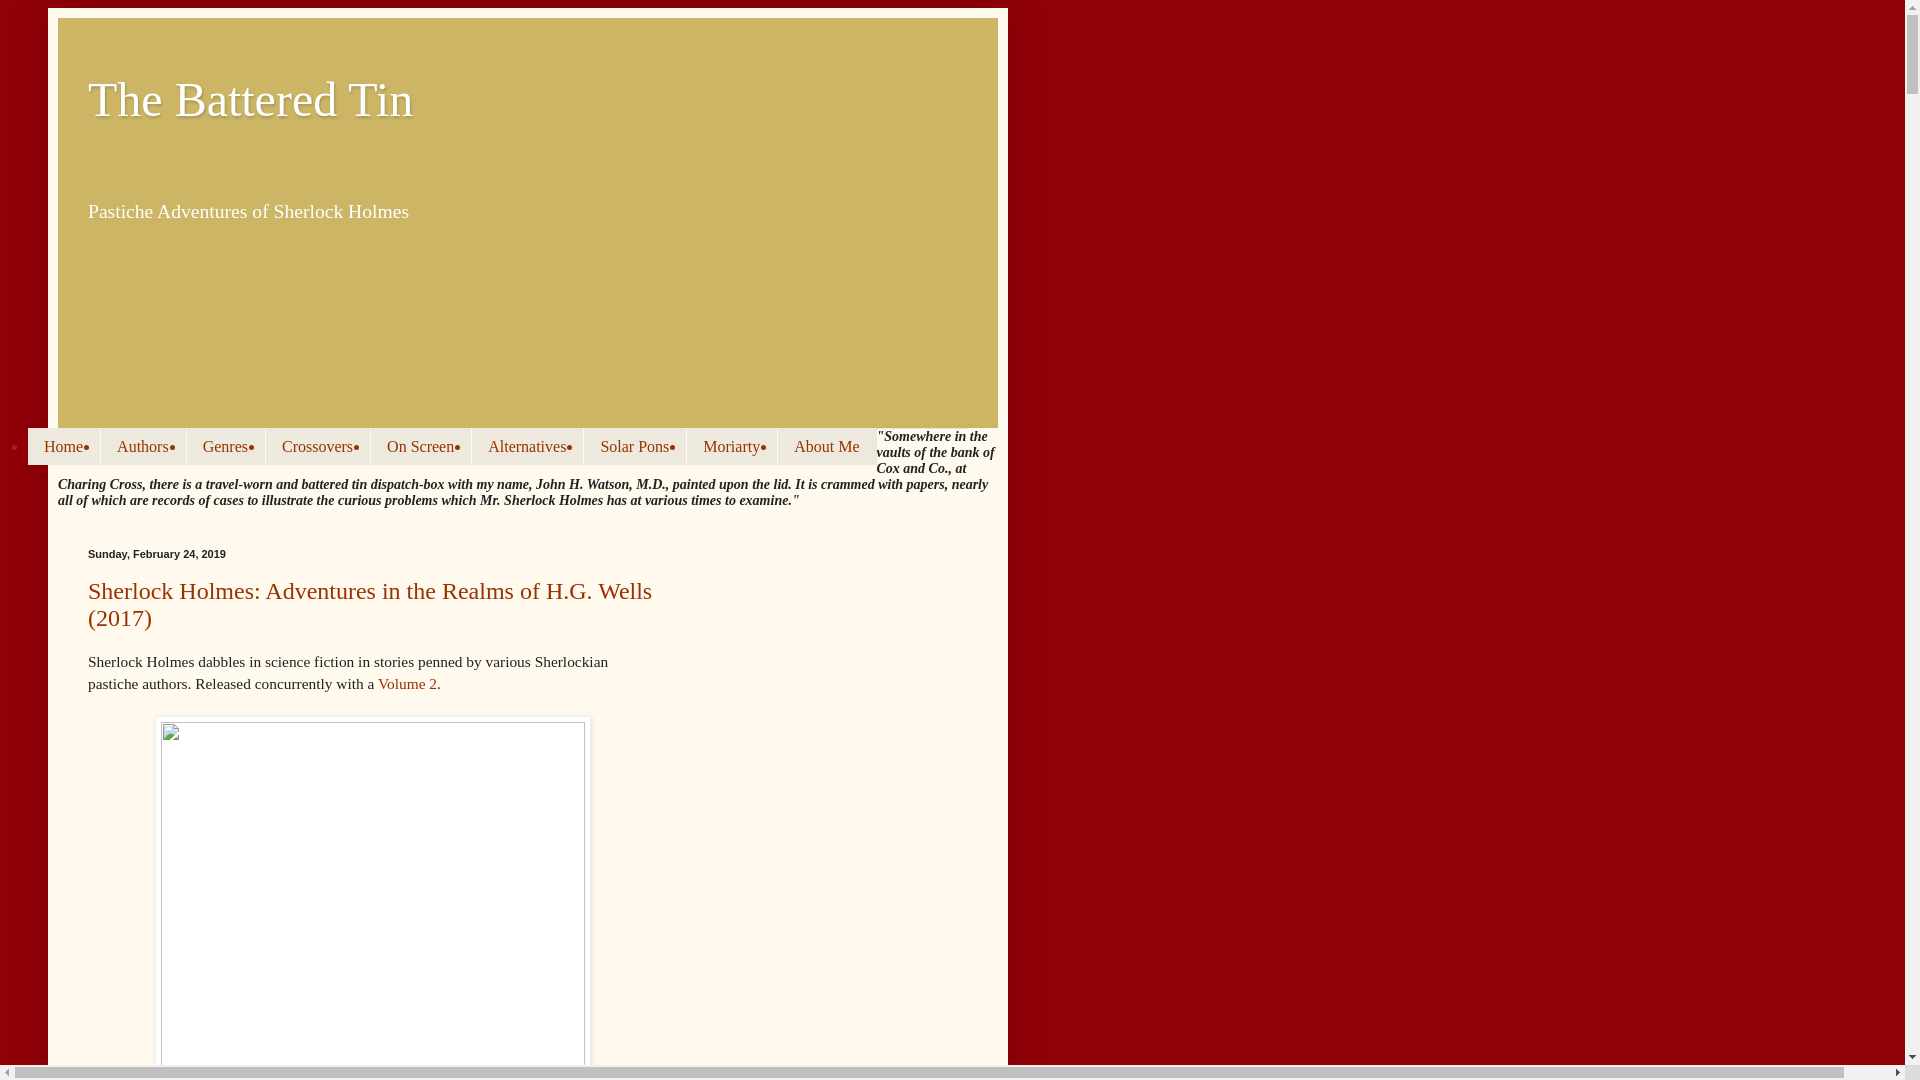  What do you see at coordinates (225, 446) in the screenshot?
I see `Genres` at bounding box center [225, 446].